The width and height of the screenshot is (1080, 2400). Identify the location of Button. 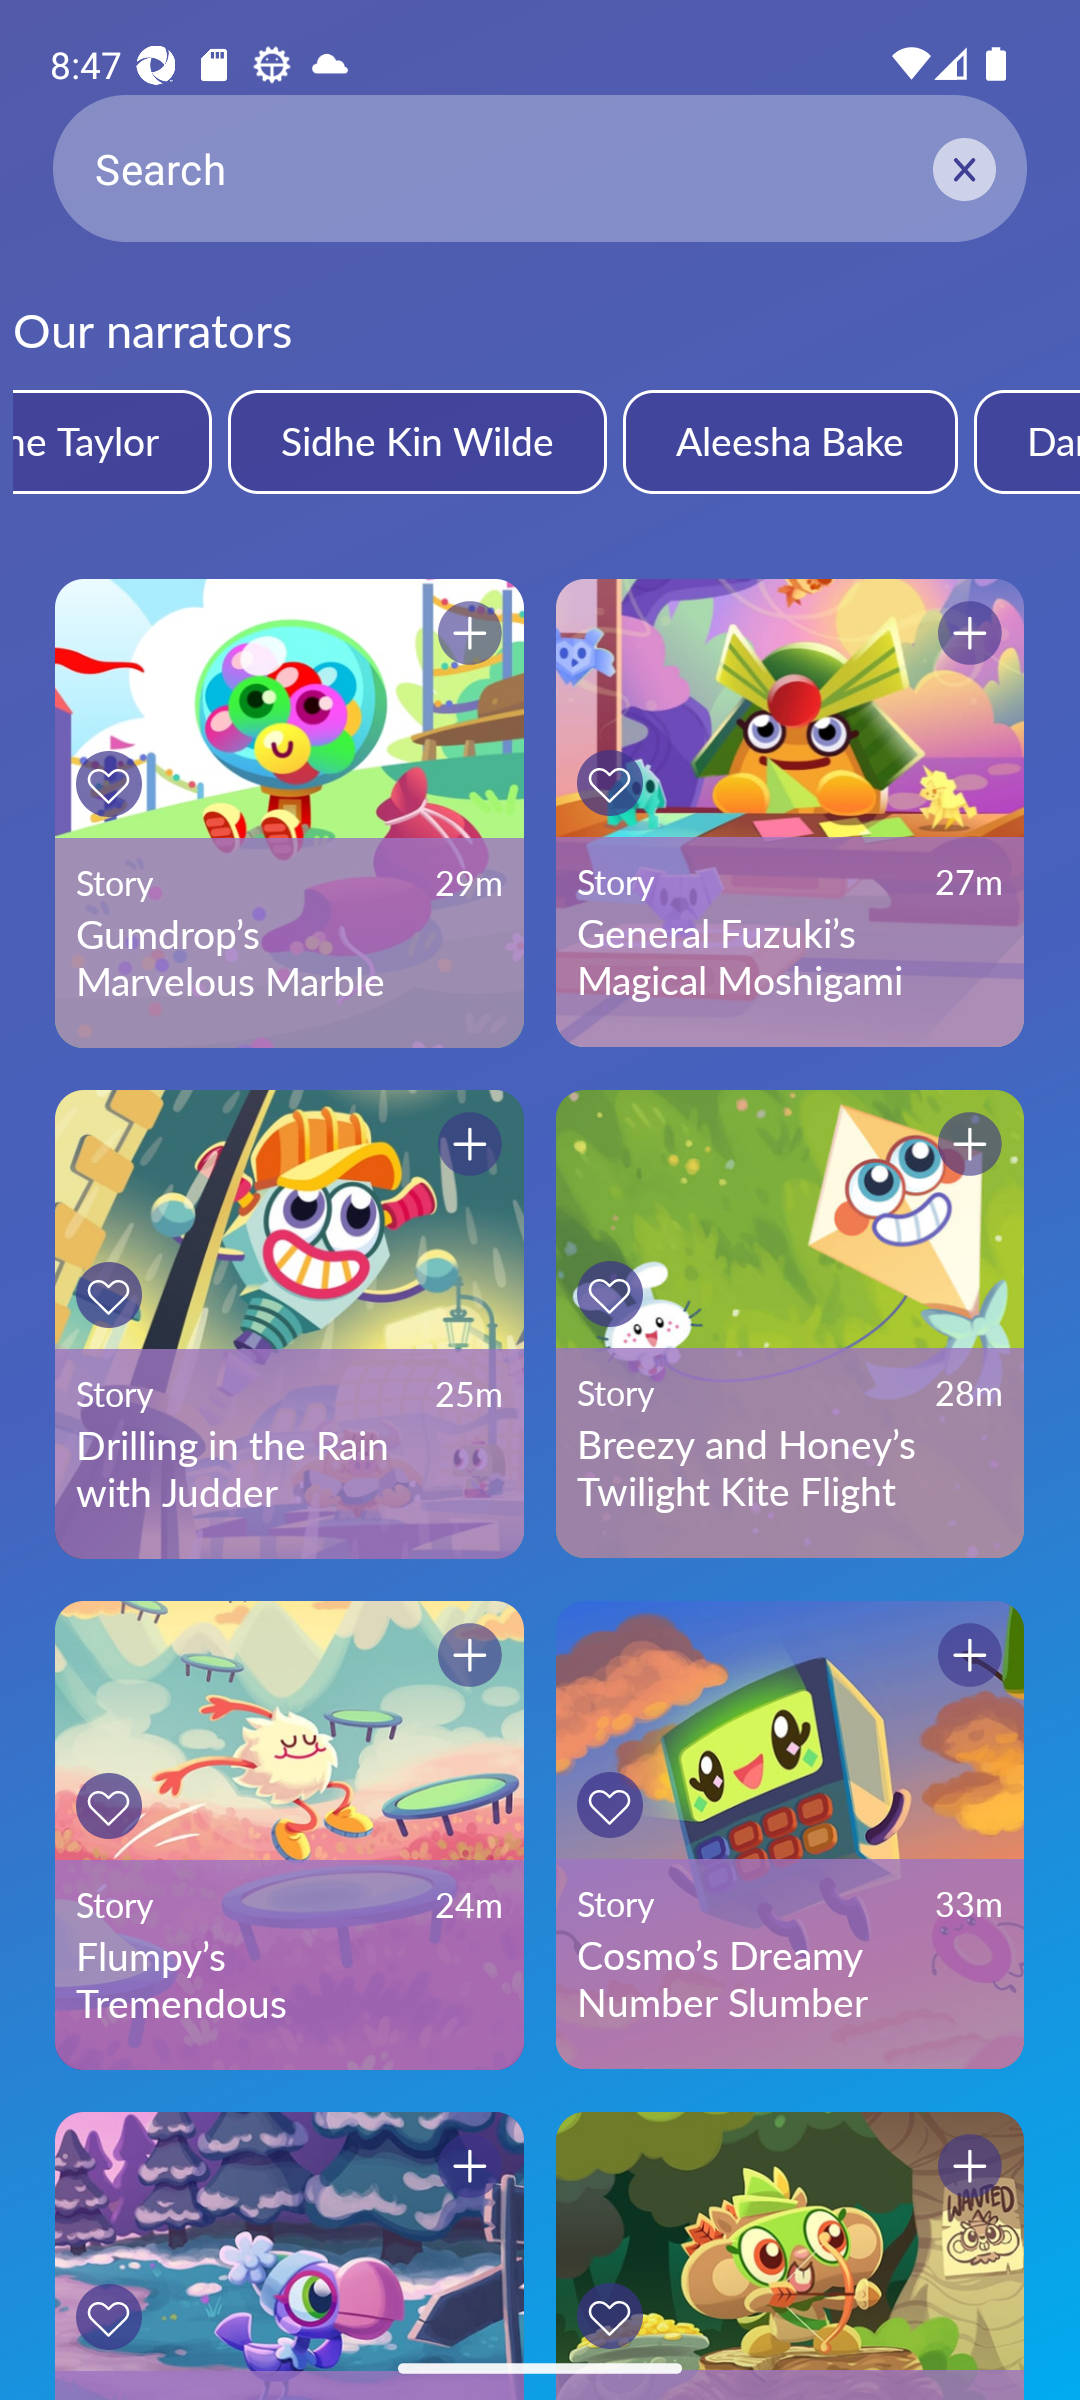
(470, 1654).